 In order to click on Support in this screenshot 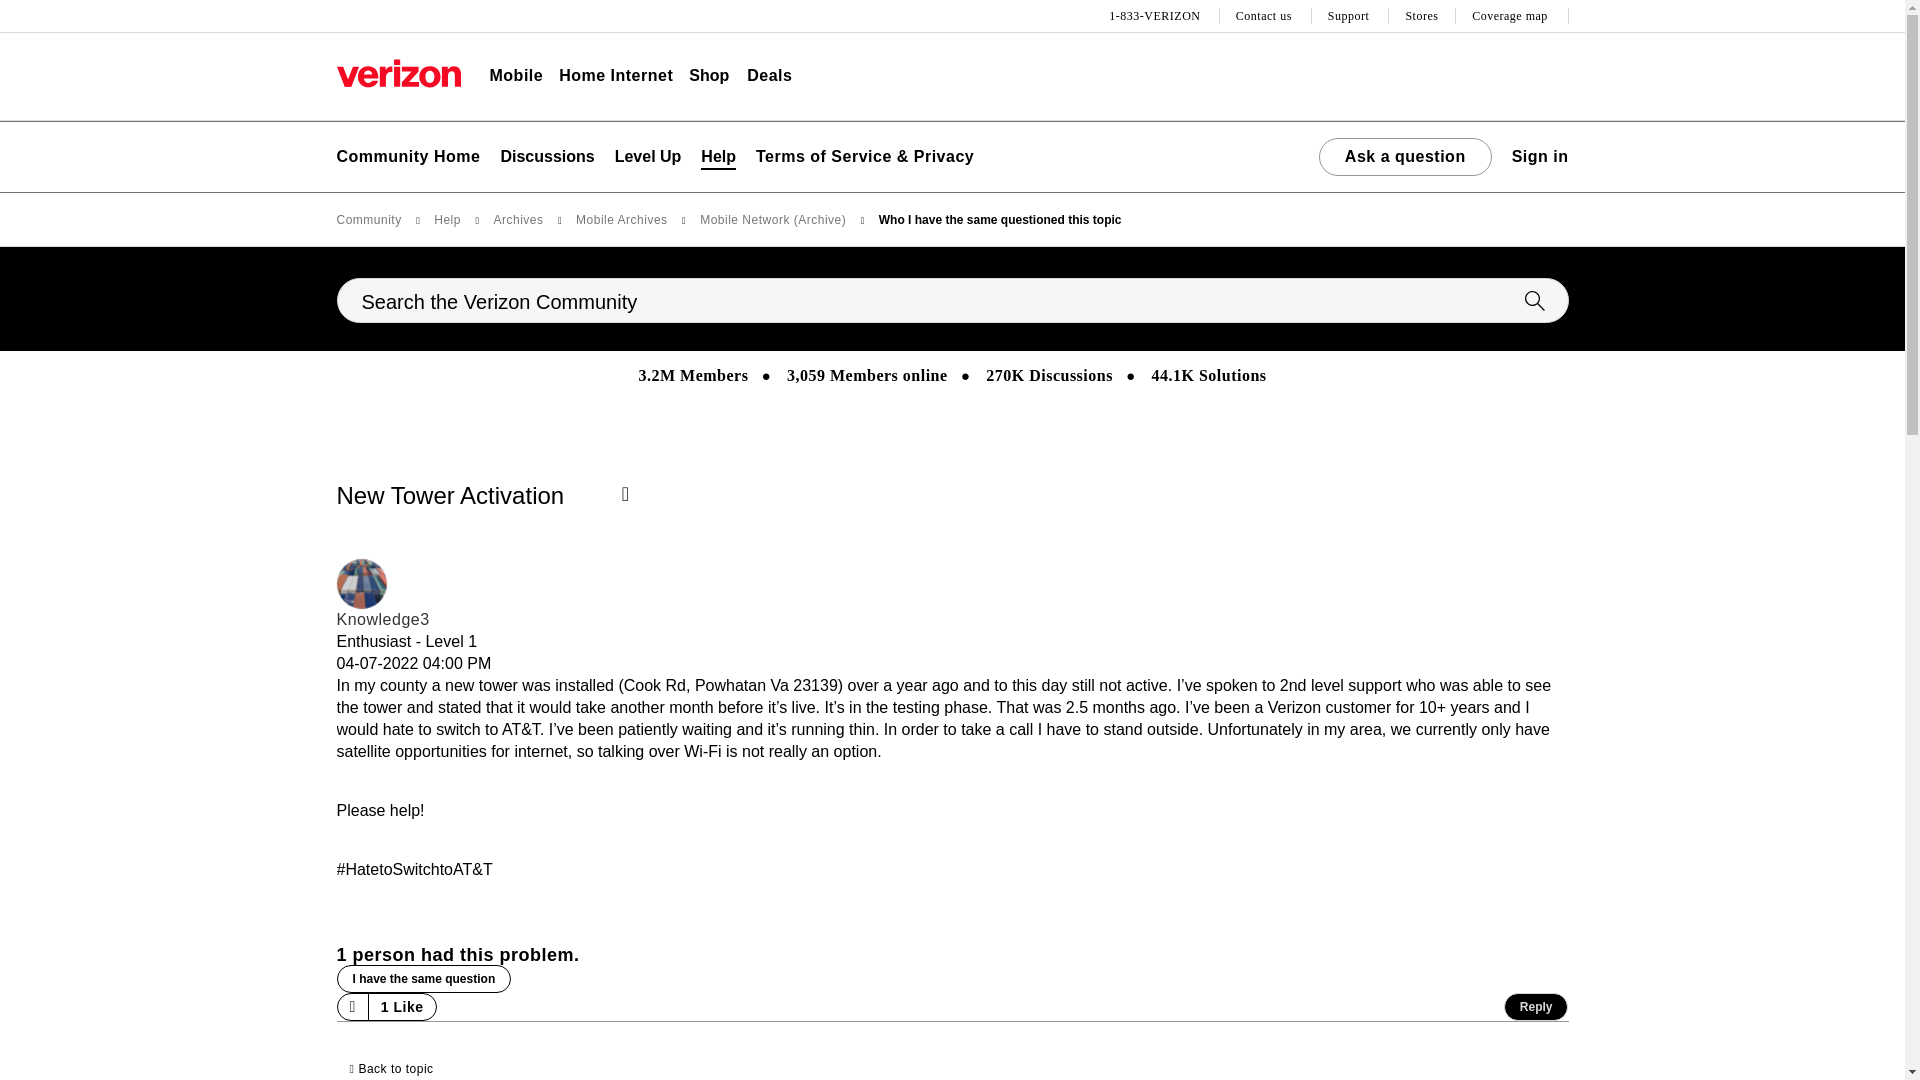, I will do `click(1351, 16)`.